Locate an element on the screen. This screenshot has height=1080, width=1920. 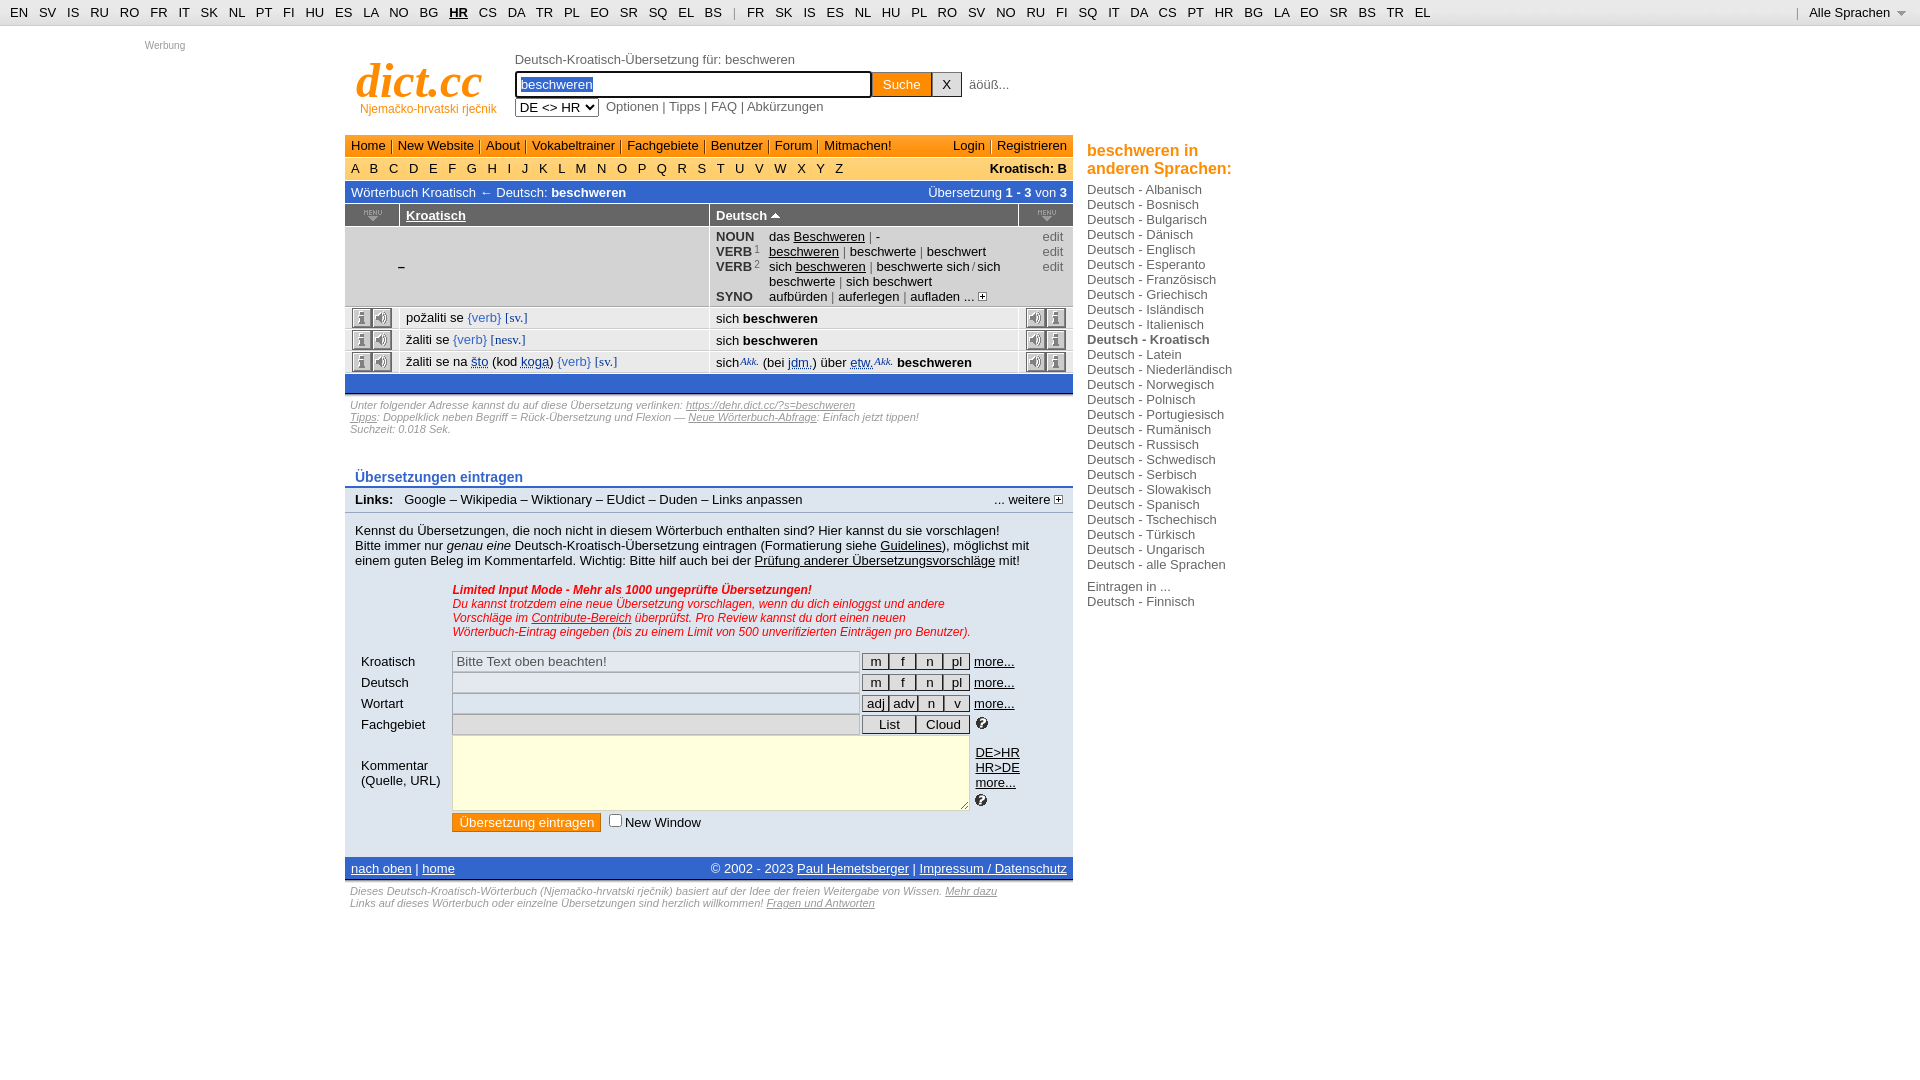
Z is located at coordinates (840, 168).